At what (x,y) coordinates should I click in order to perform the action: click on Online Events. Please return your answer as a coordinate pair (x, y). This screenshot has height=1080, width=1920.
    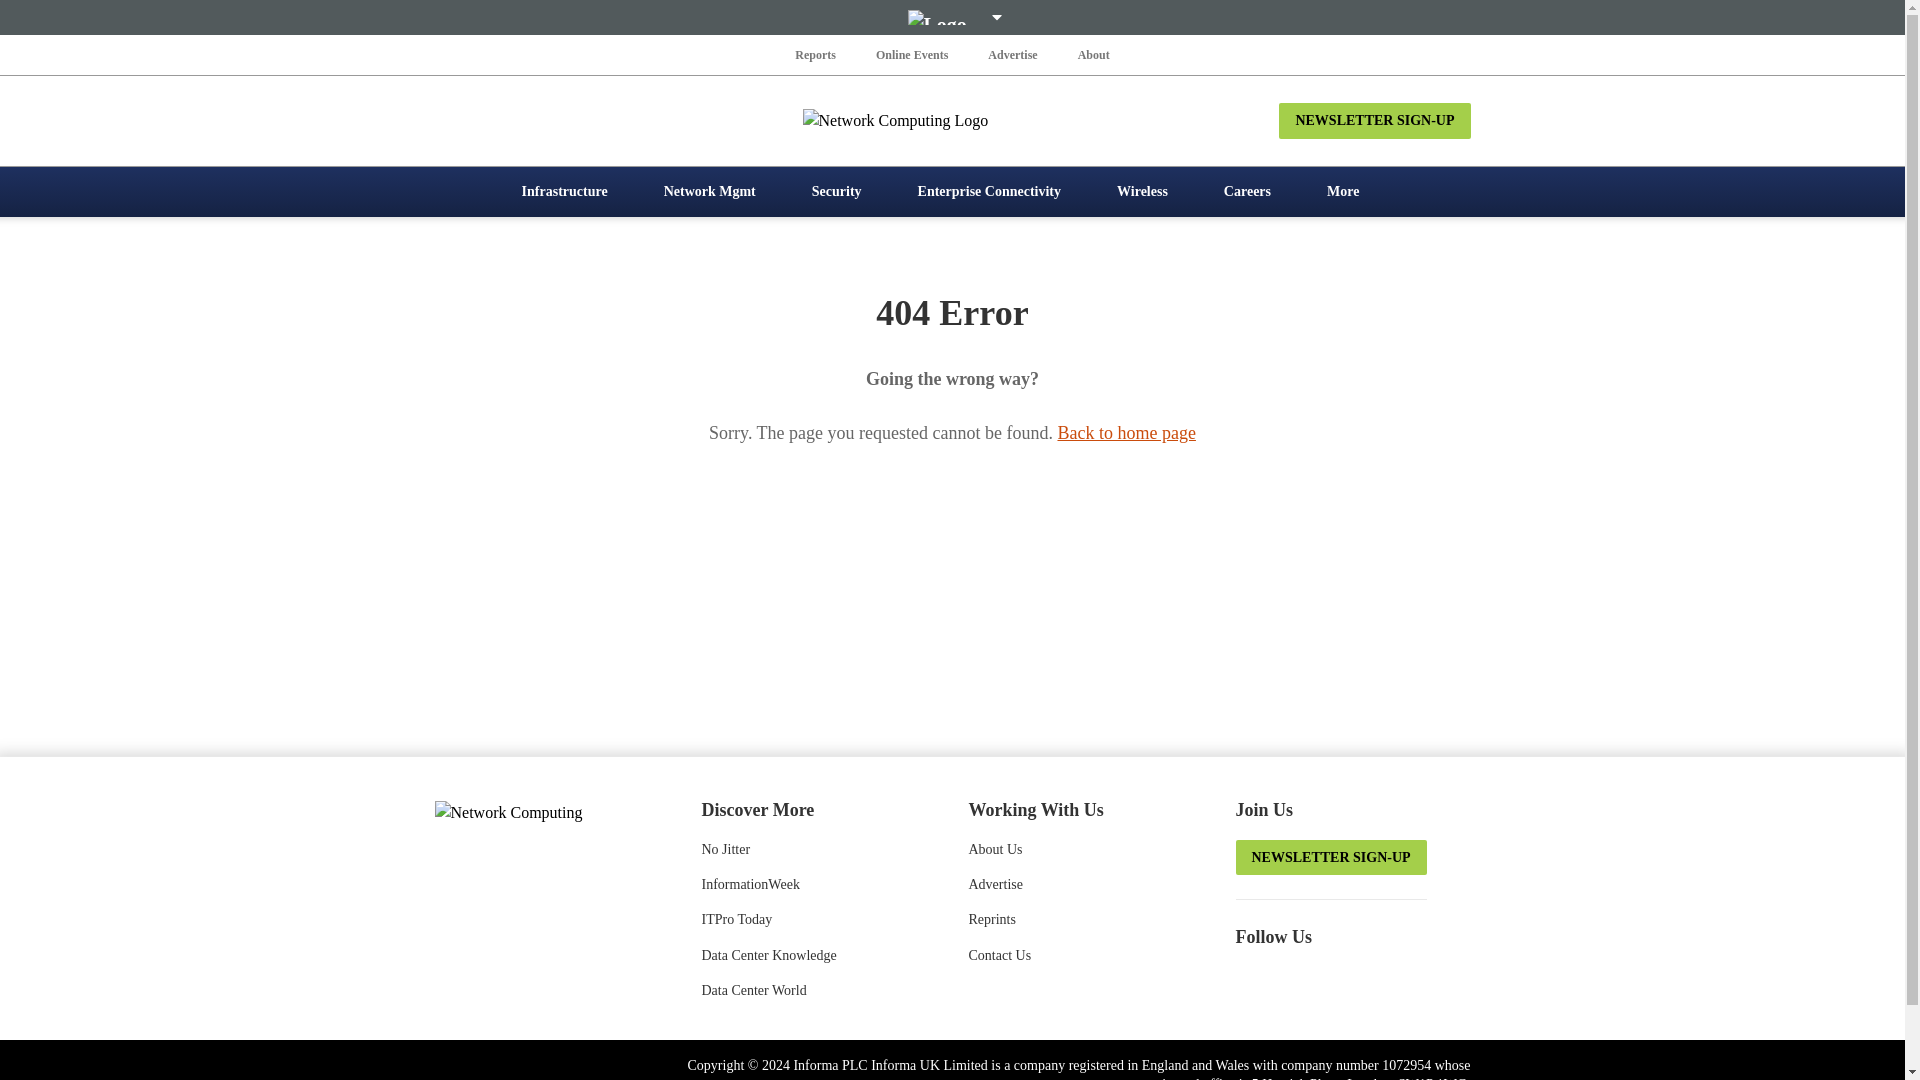
    Looking at the image, I should click on (912, 54).